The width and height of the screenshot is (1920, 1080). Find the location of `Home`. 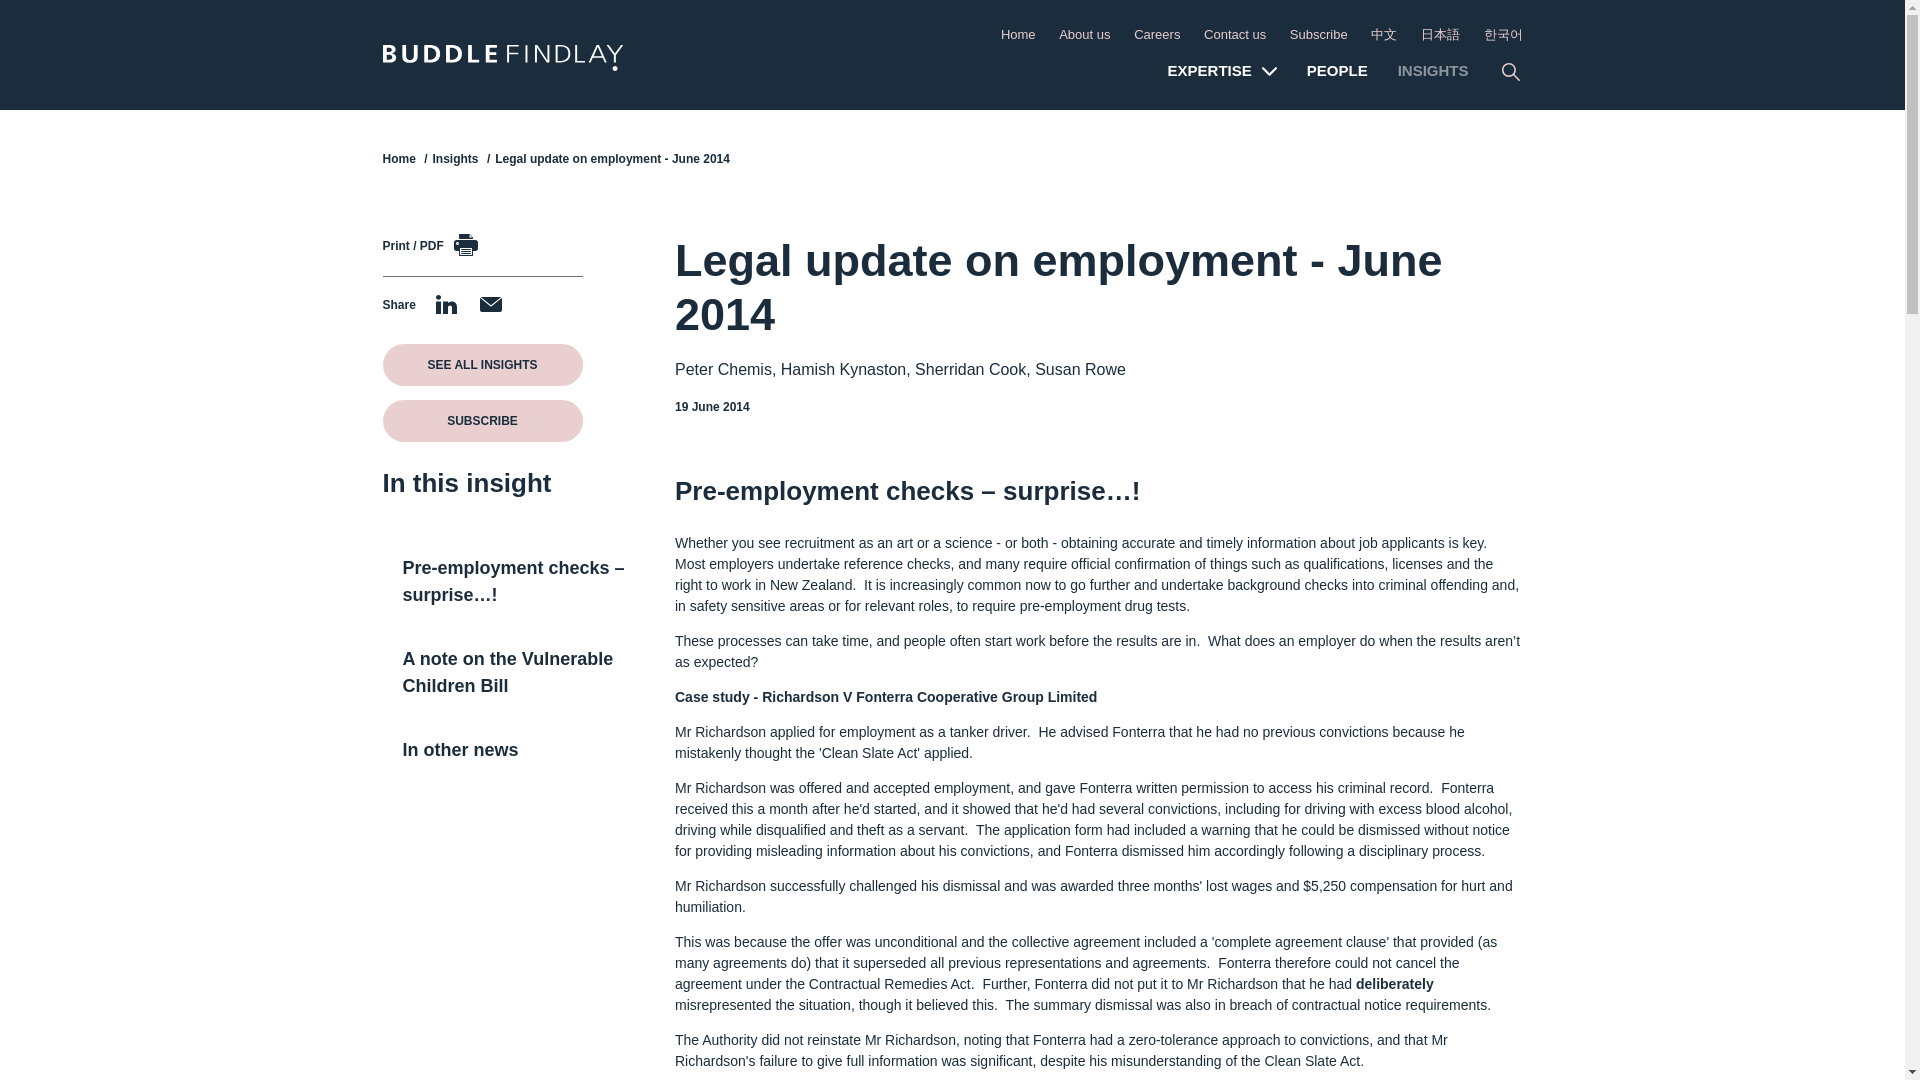

Home is located at coordinates (1018, 34).